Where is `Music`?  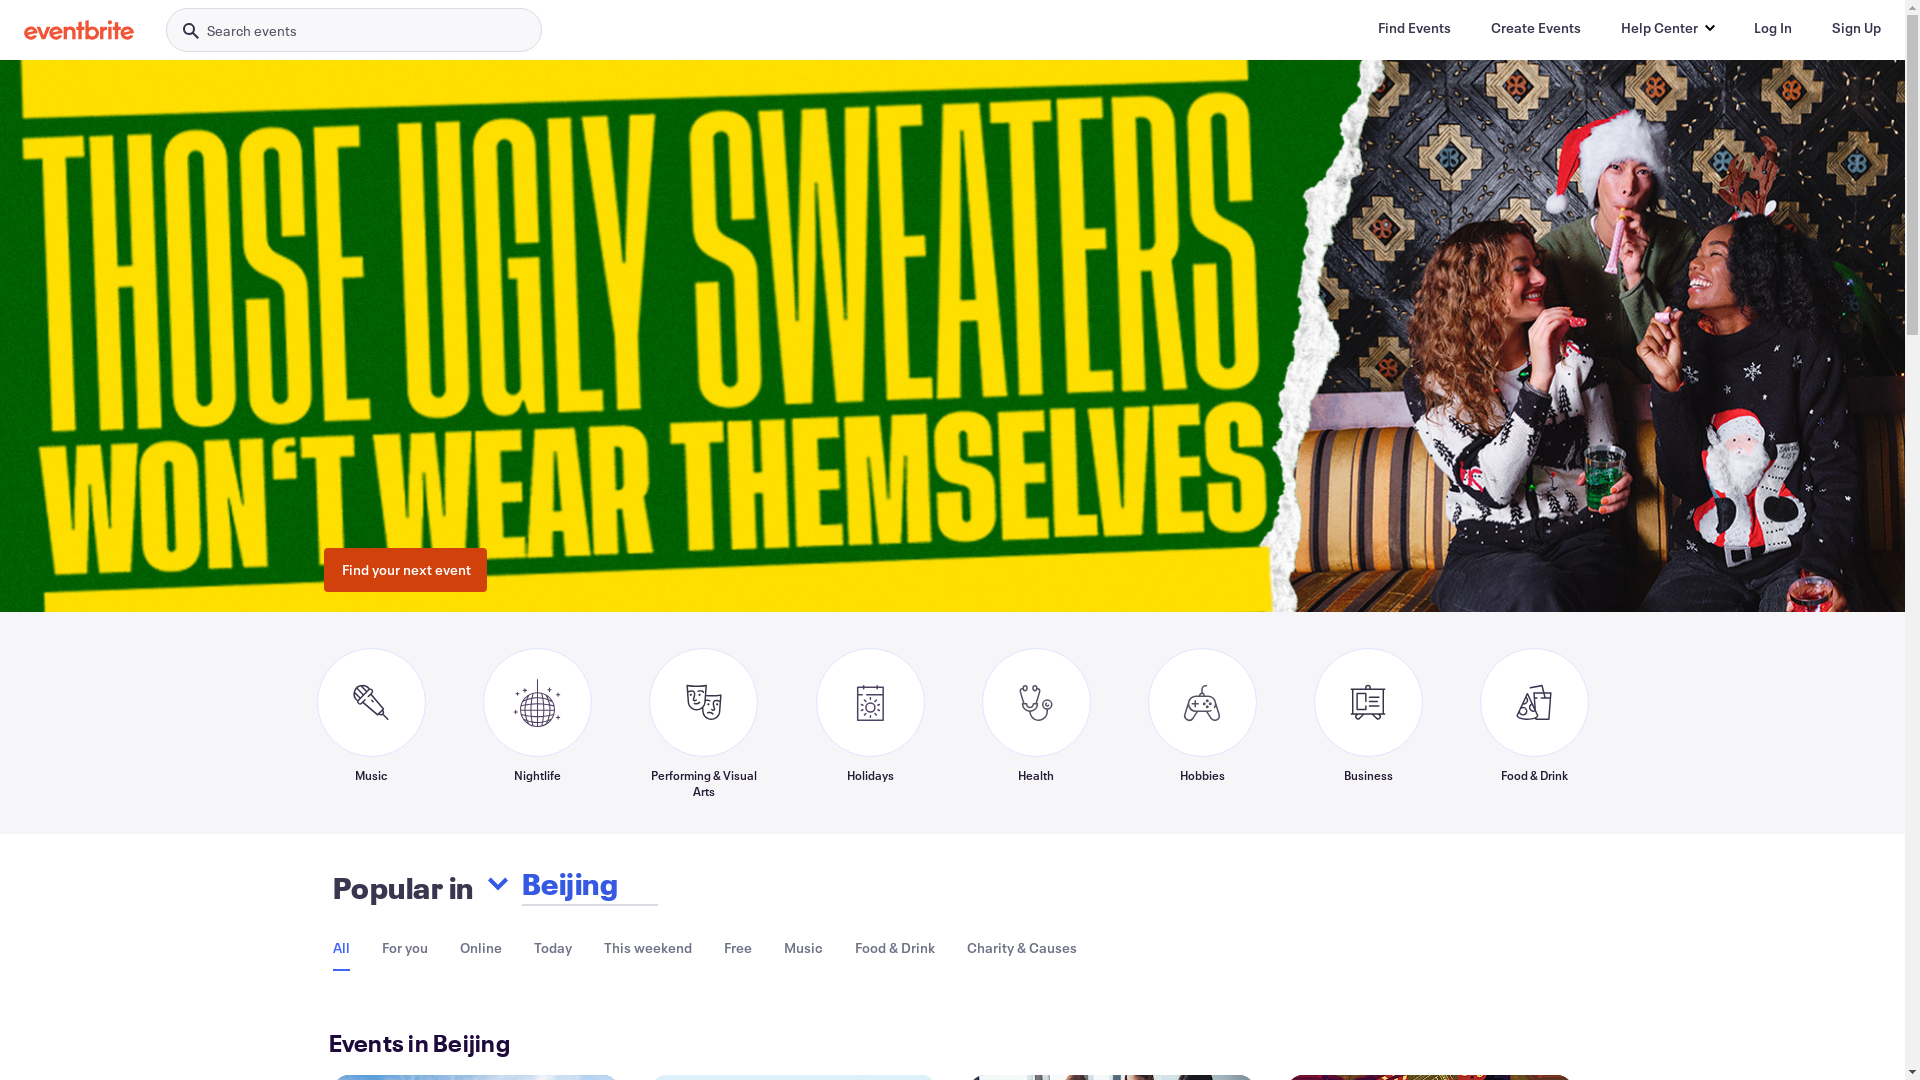 Music is located at coordinates (370, 723).